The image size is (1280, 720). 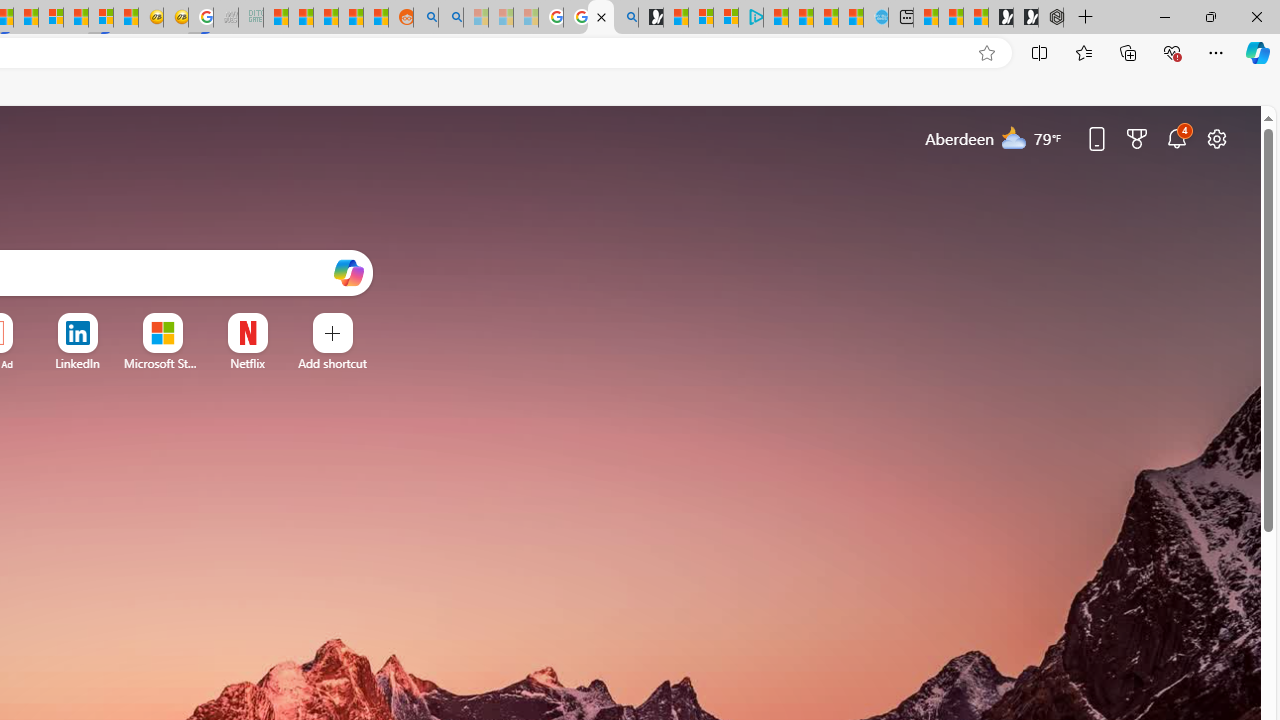 I want to click on Bing Real Estate - Home sales and rental listings, so click(x=626, y=18).